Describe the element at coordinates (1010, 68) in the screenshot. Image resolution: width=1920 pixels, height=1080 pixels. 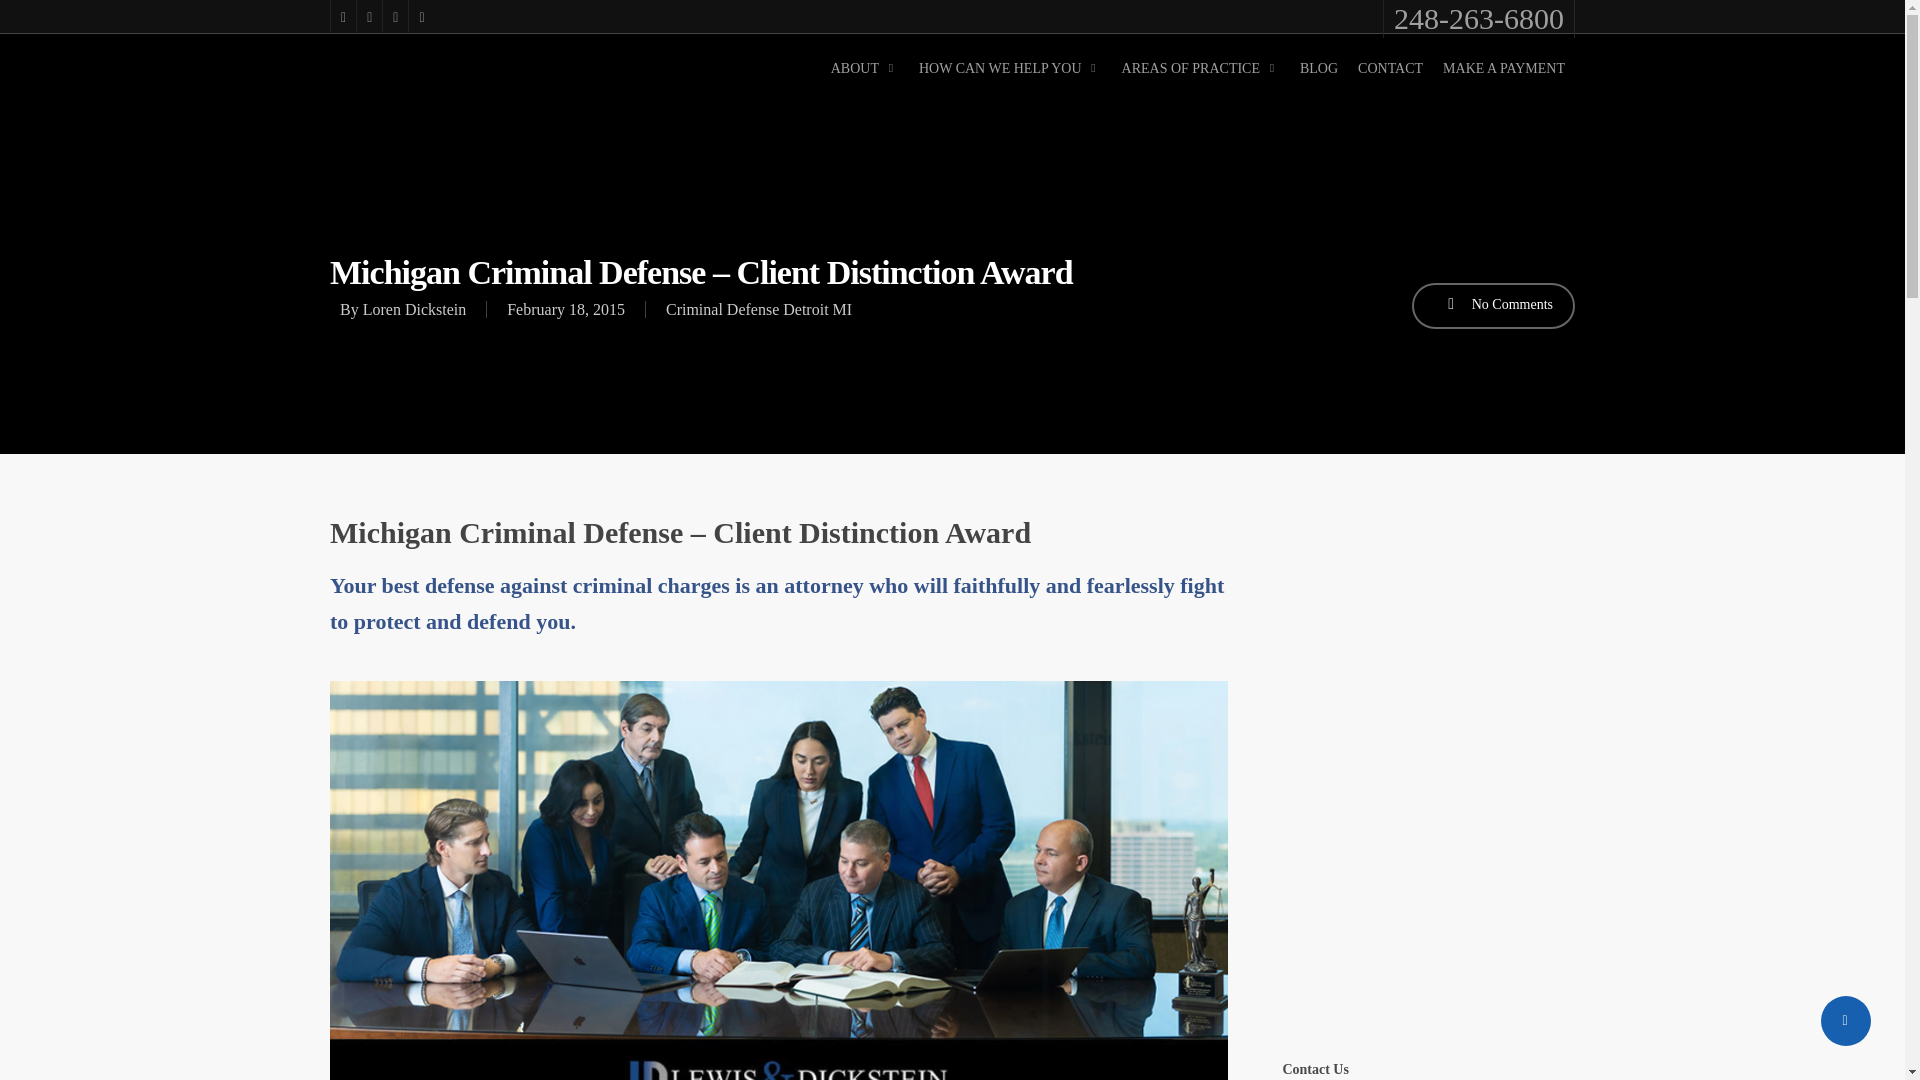
I see `HOW CAN WE HELP YOU` at that location.